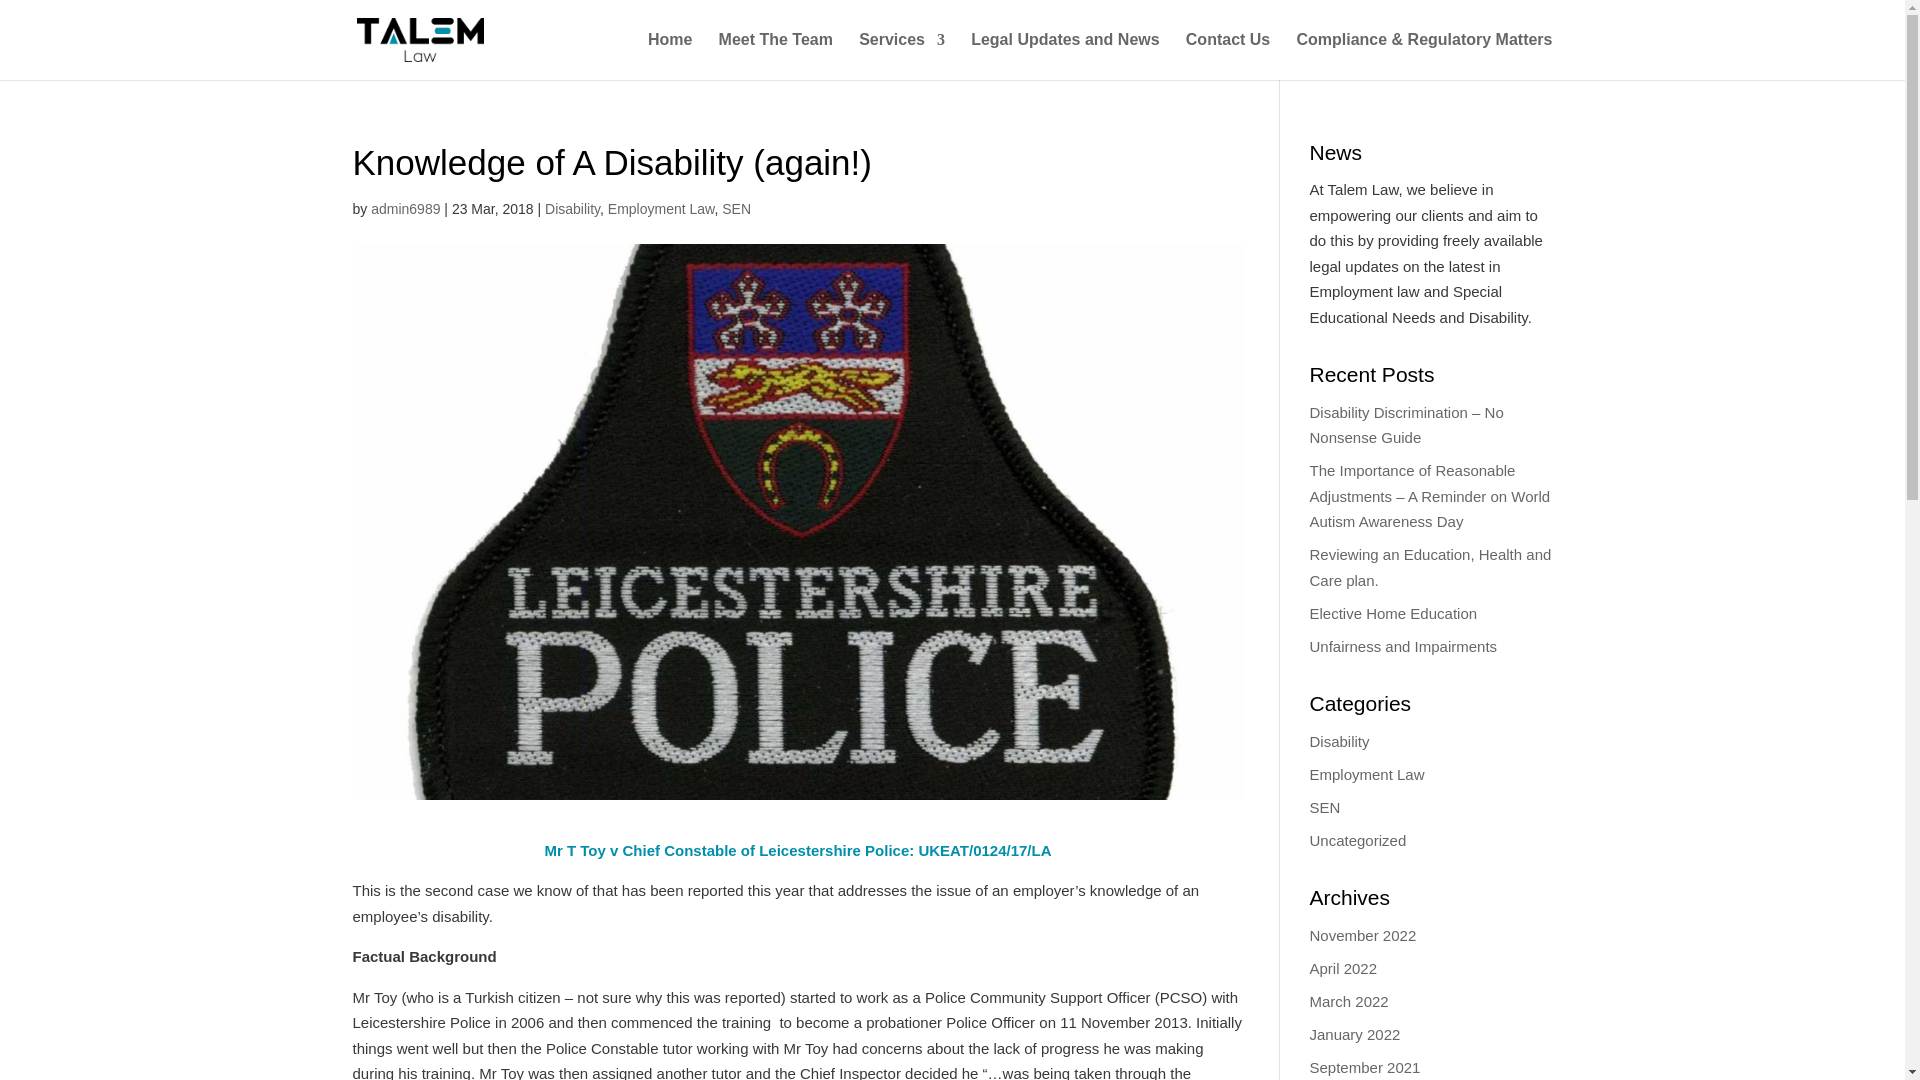 The height and width of the screenshot is (1080, 1920). What do you see at coordinates (1348, 1000) in the screenshot?
I see `March 2022` at bounding box center [1348, 1000].